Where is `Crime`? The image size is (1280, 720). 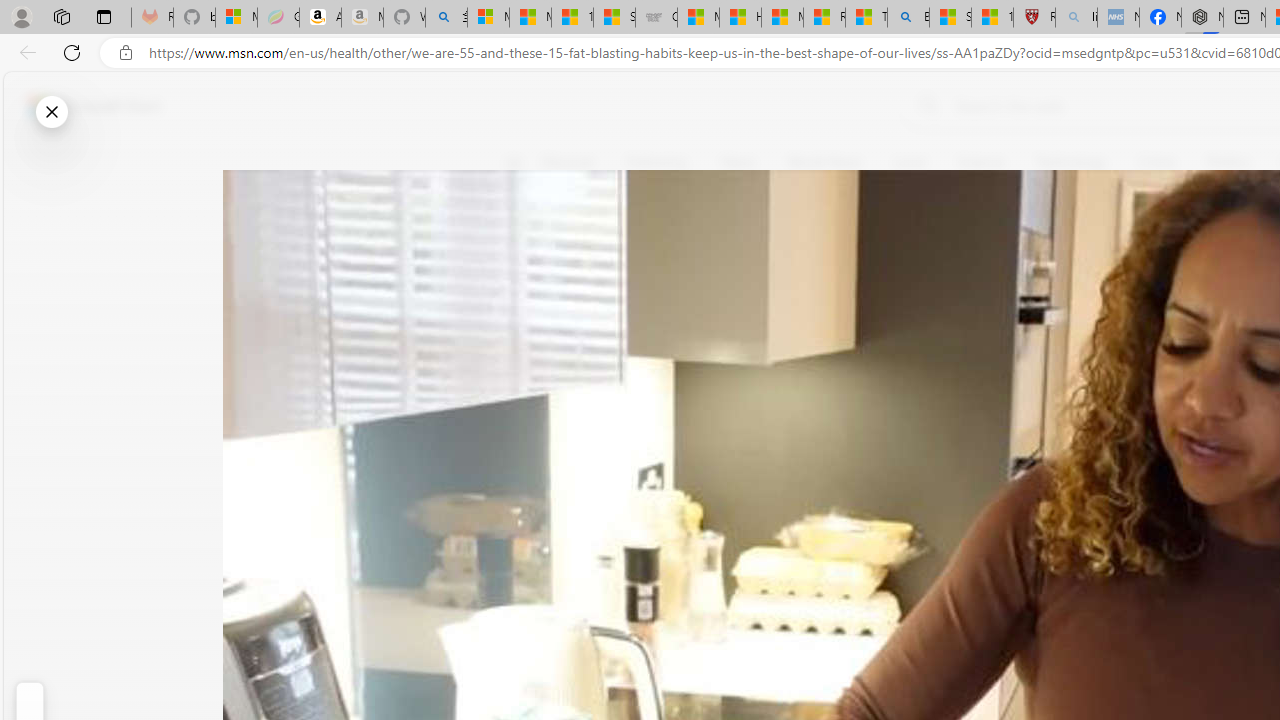
Crime is located at coordinates (1156, 162).